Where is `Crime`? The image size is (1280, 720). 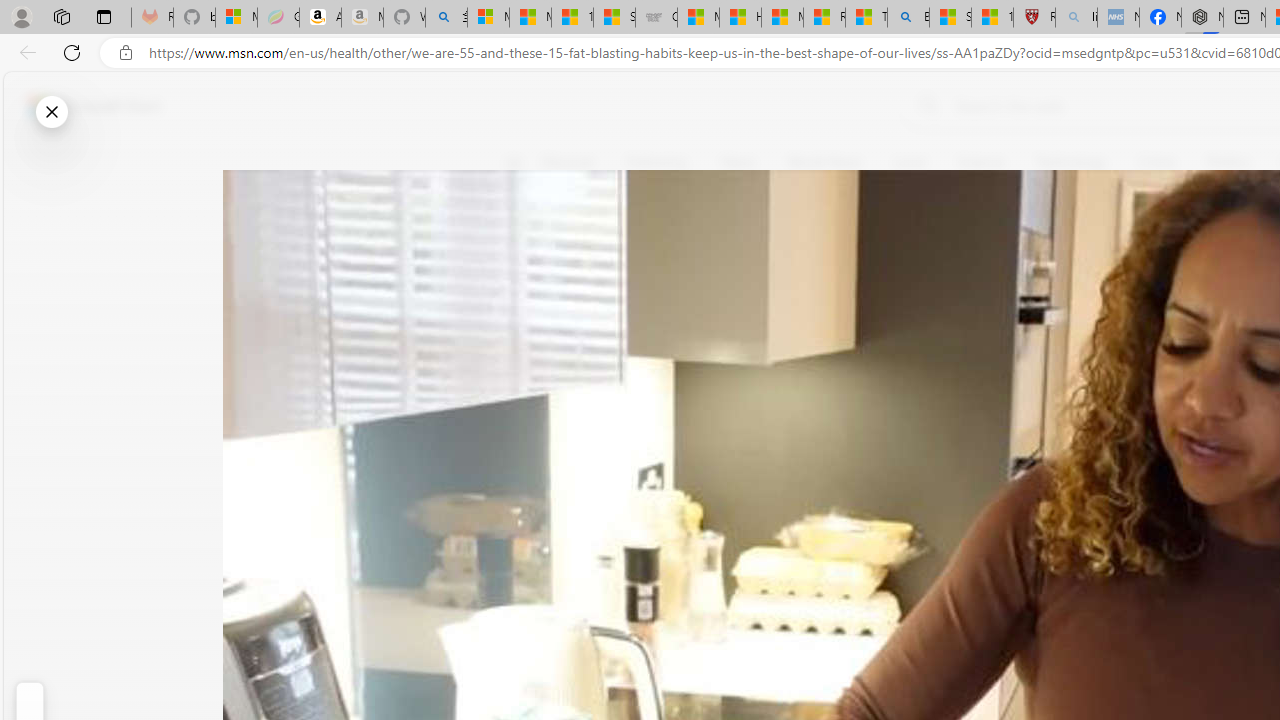
Crime is located at coordinates (1156, 162).